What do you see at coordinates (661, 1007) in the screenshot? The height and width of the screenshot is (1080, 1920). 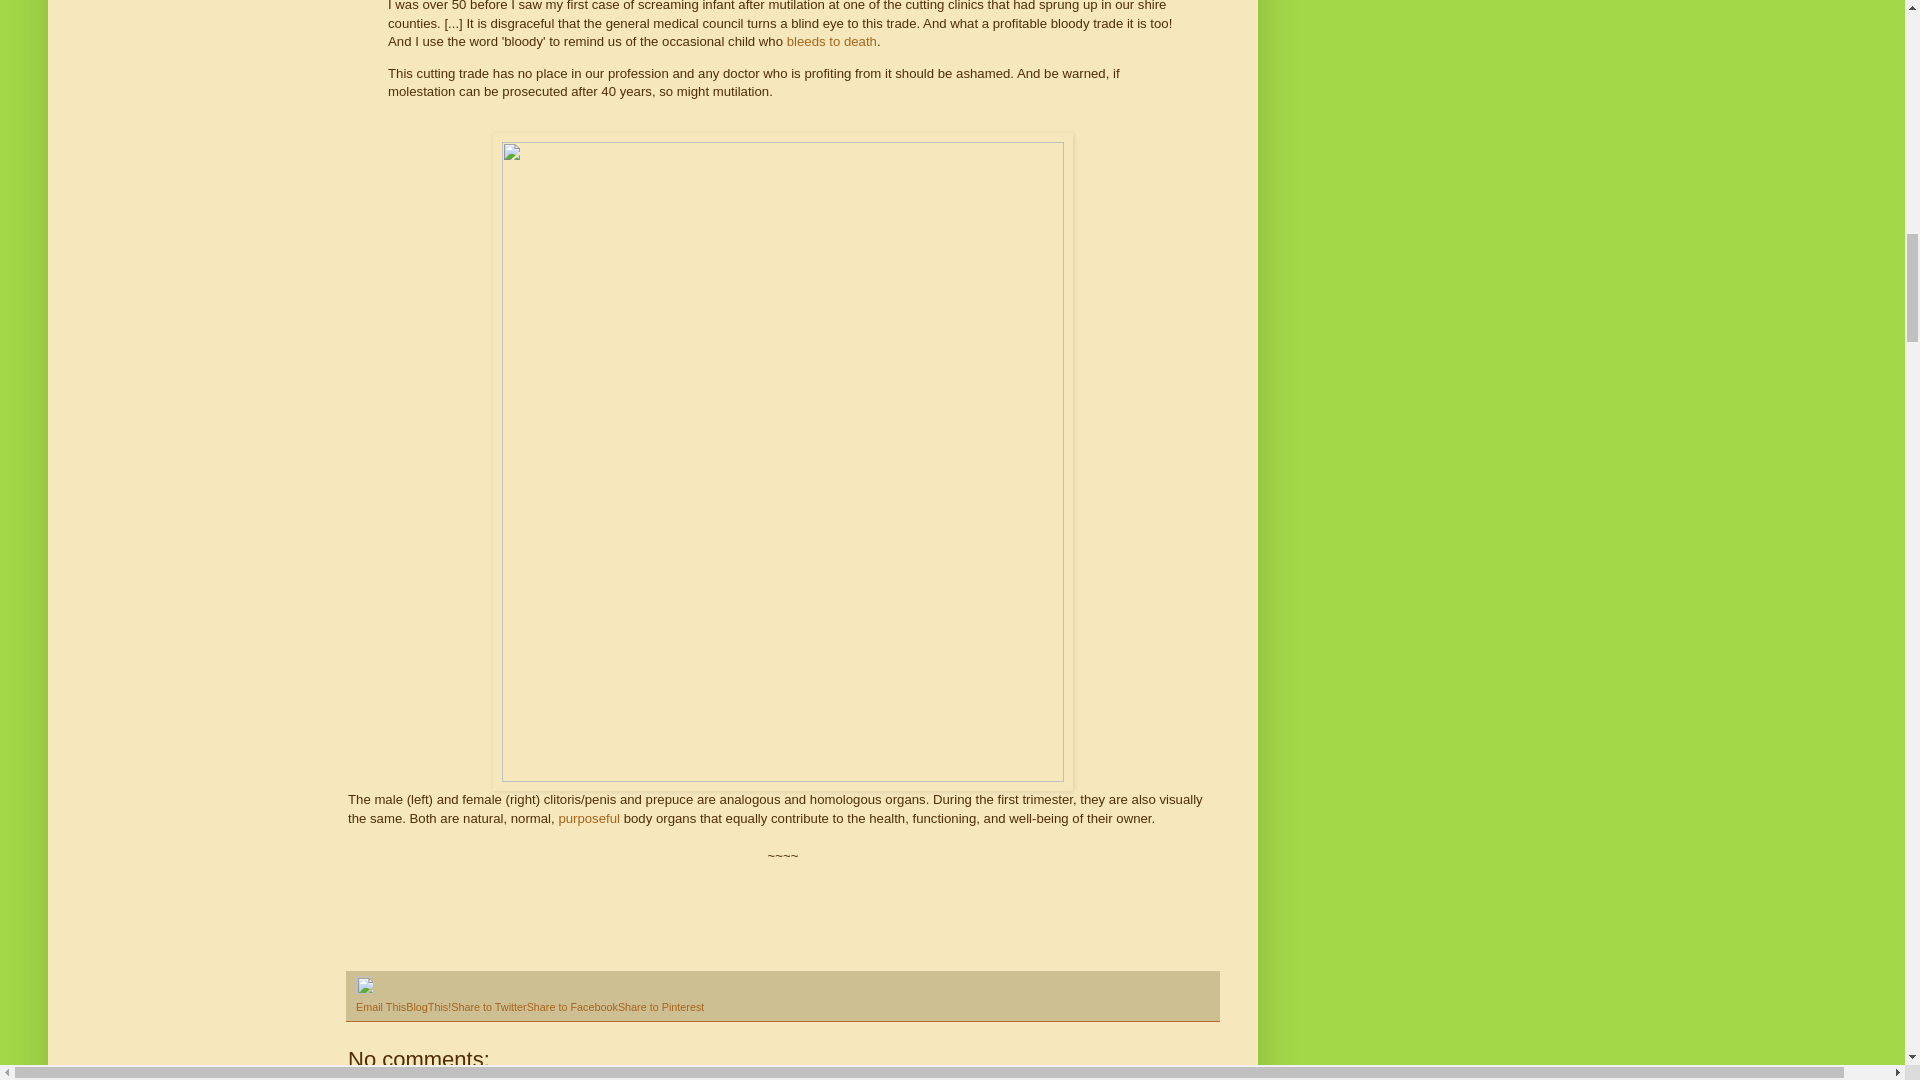 I see `Share to Pinterest` at bounding box center [661, 1007].